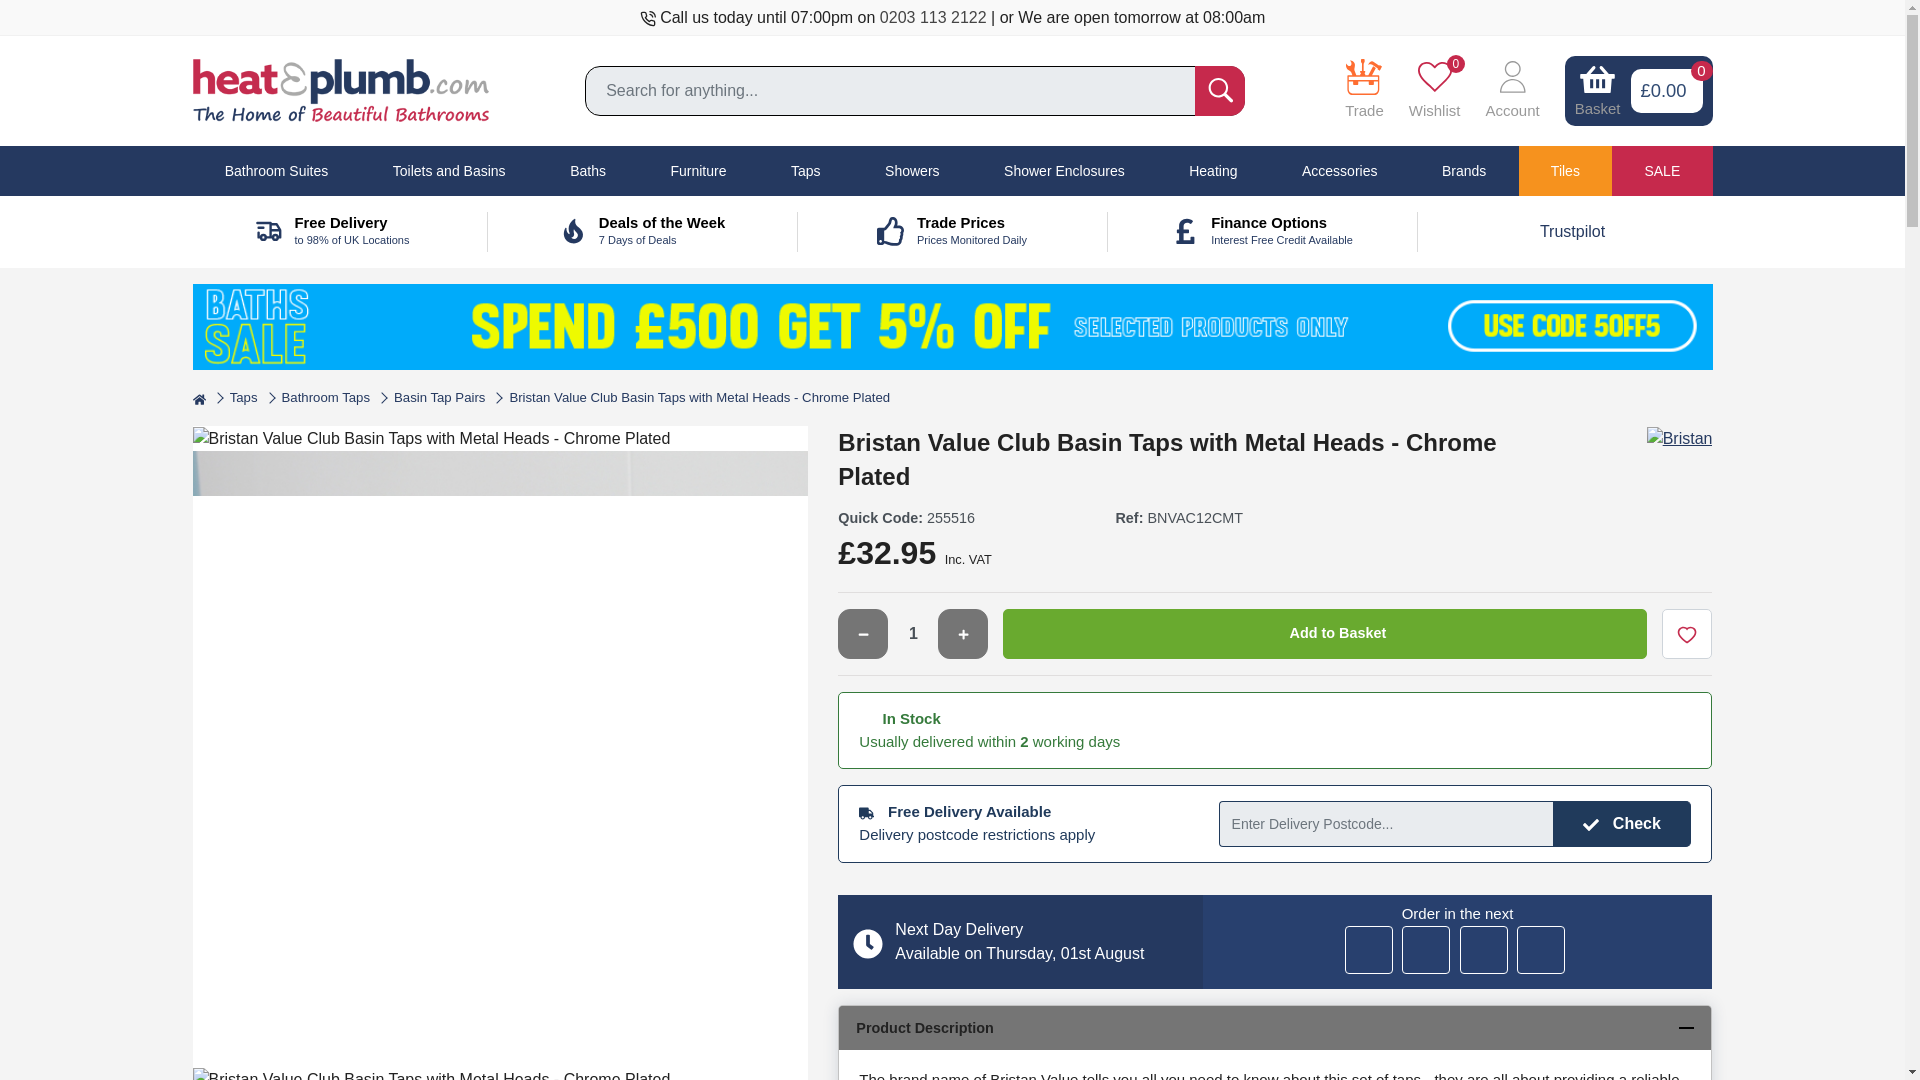  Describe the element at coordinates (1565, 170) in the screenshot. I see `Tiles` at that location.